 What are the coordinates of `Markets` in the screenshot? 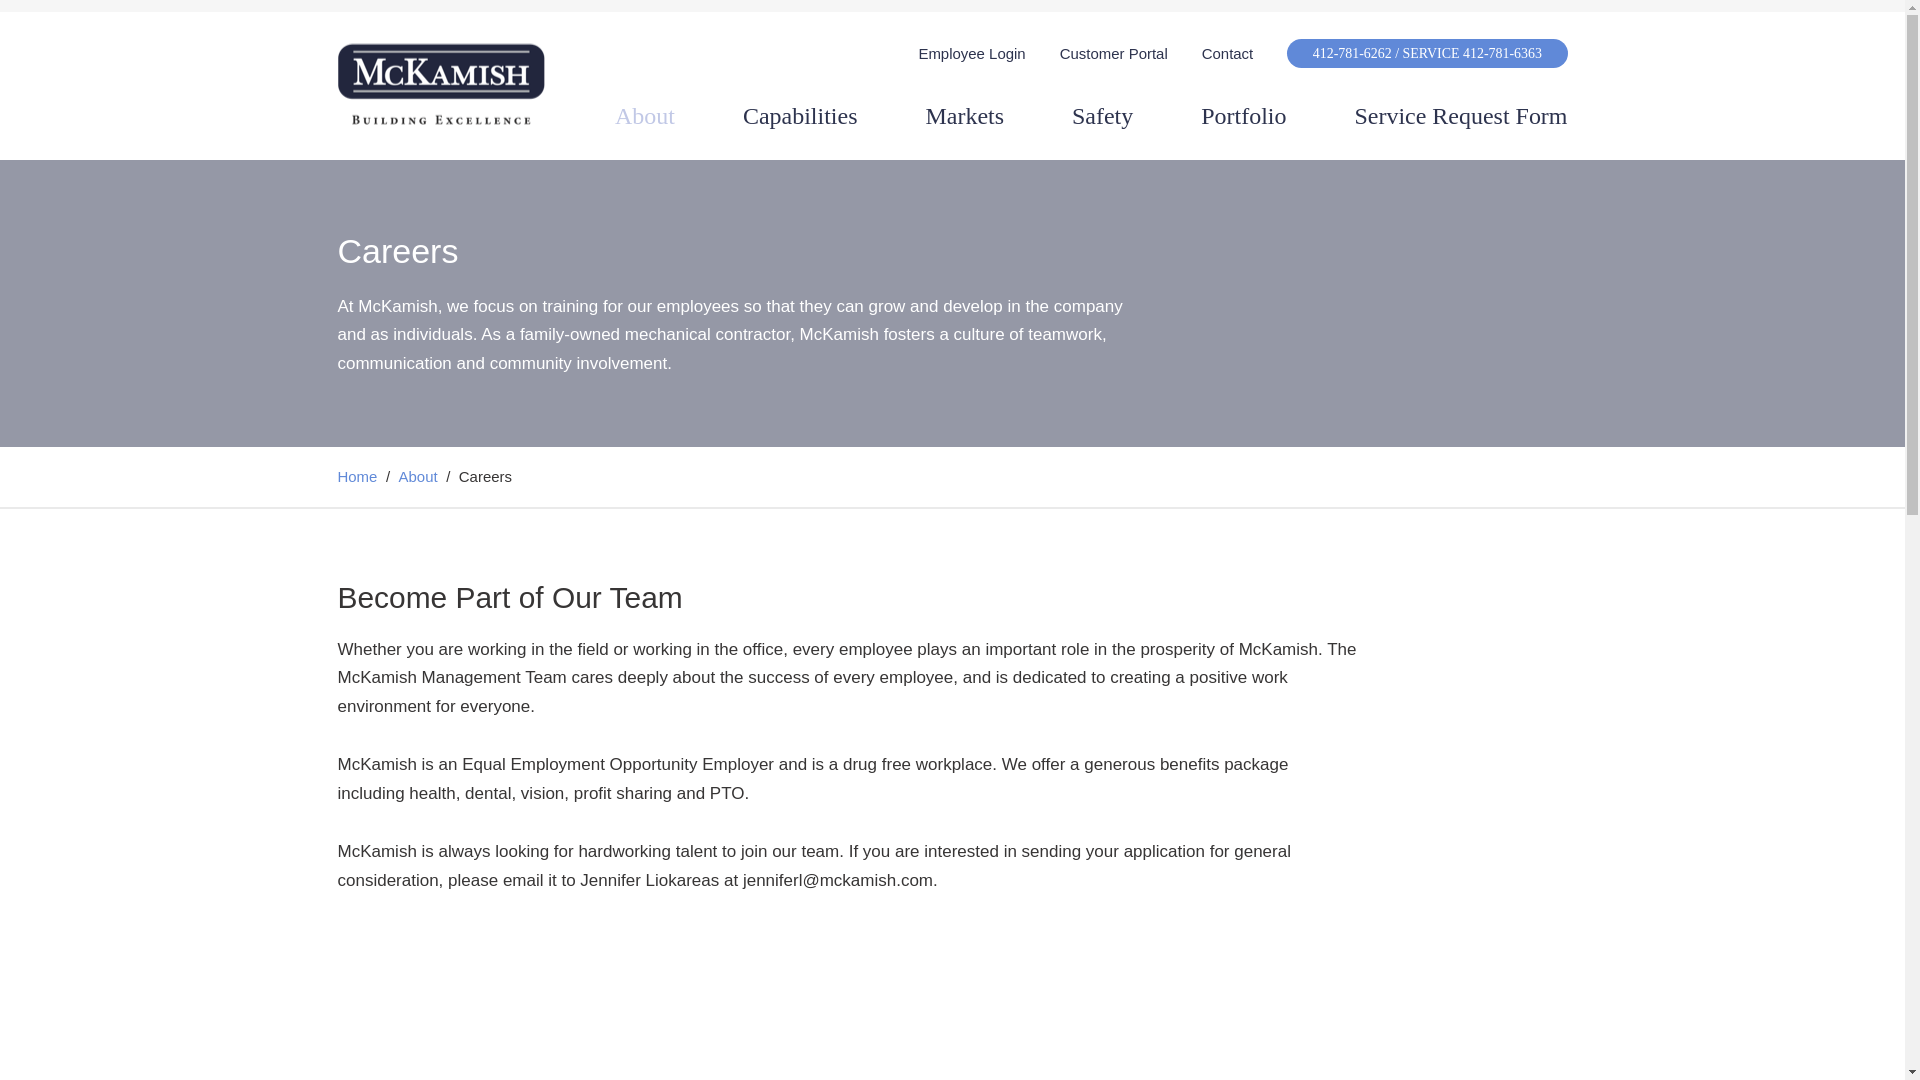 It's located at (964, 116).